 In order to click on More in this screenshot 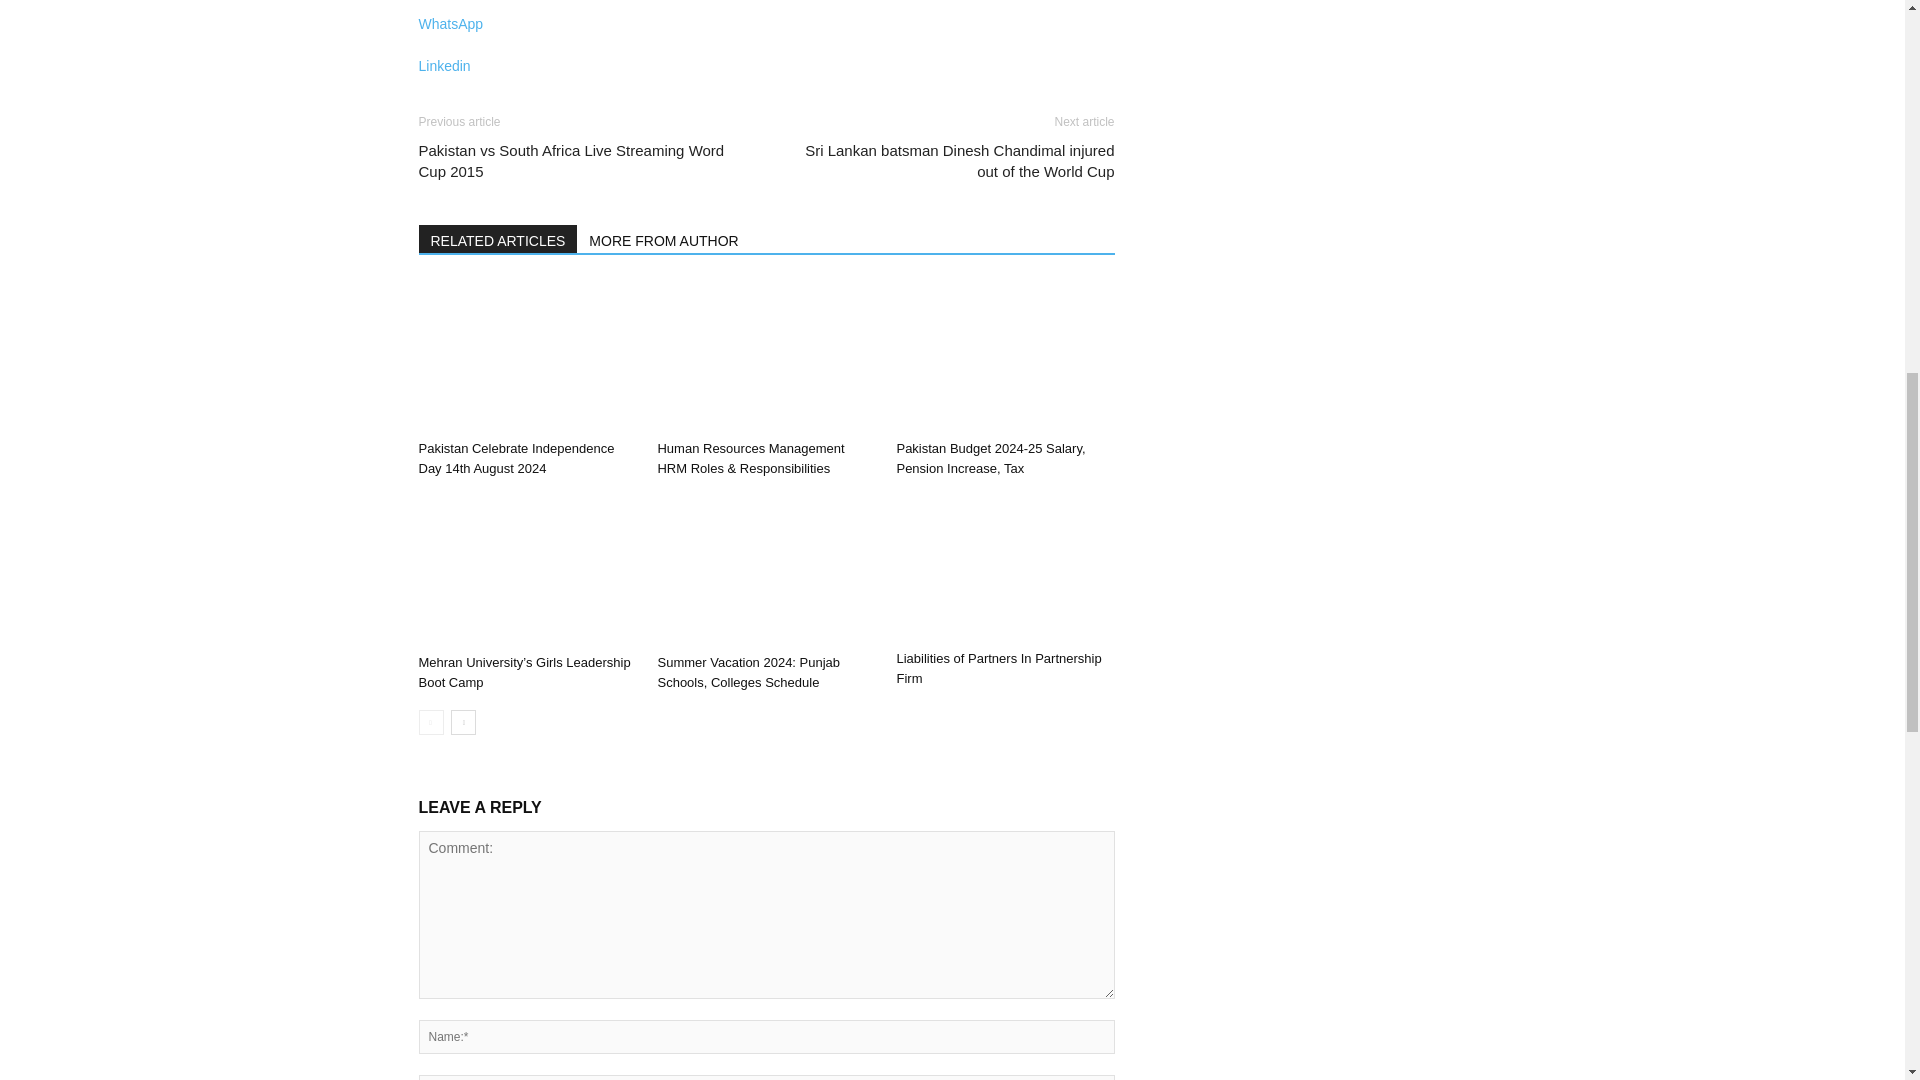, I will do `click(766, 101)`.